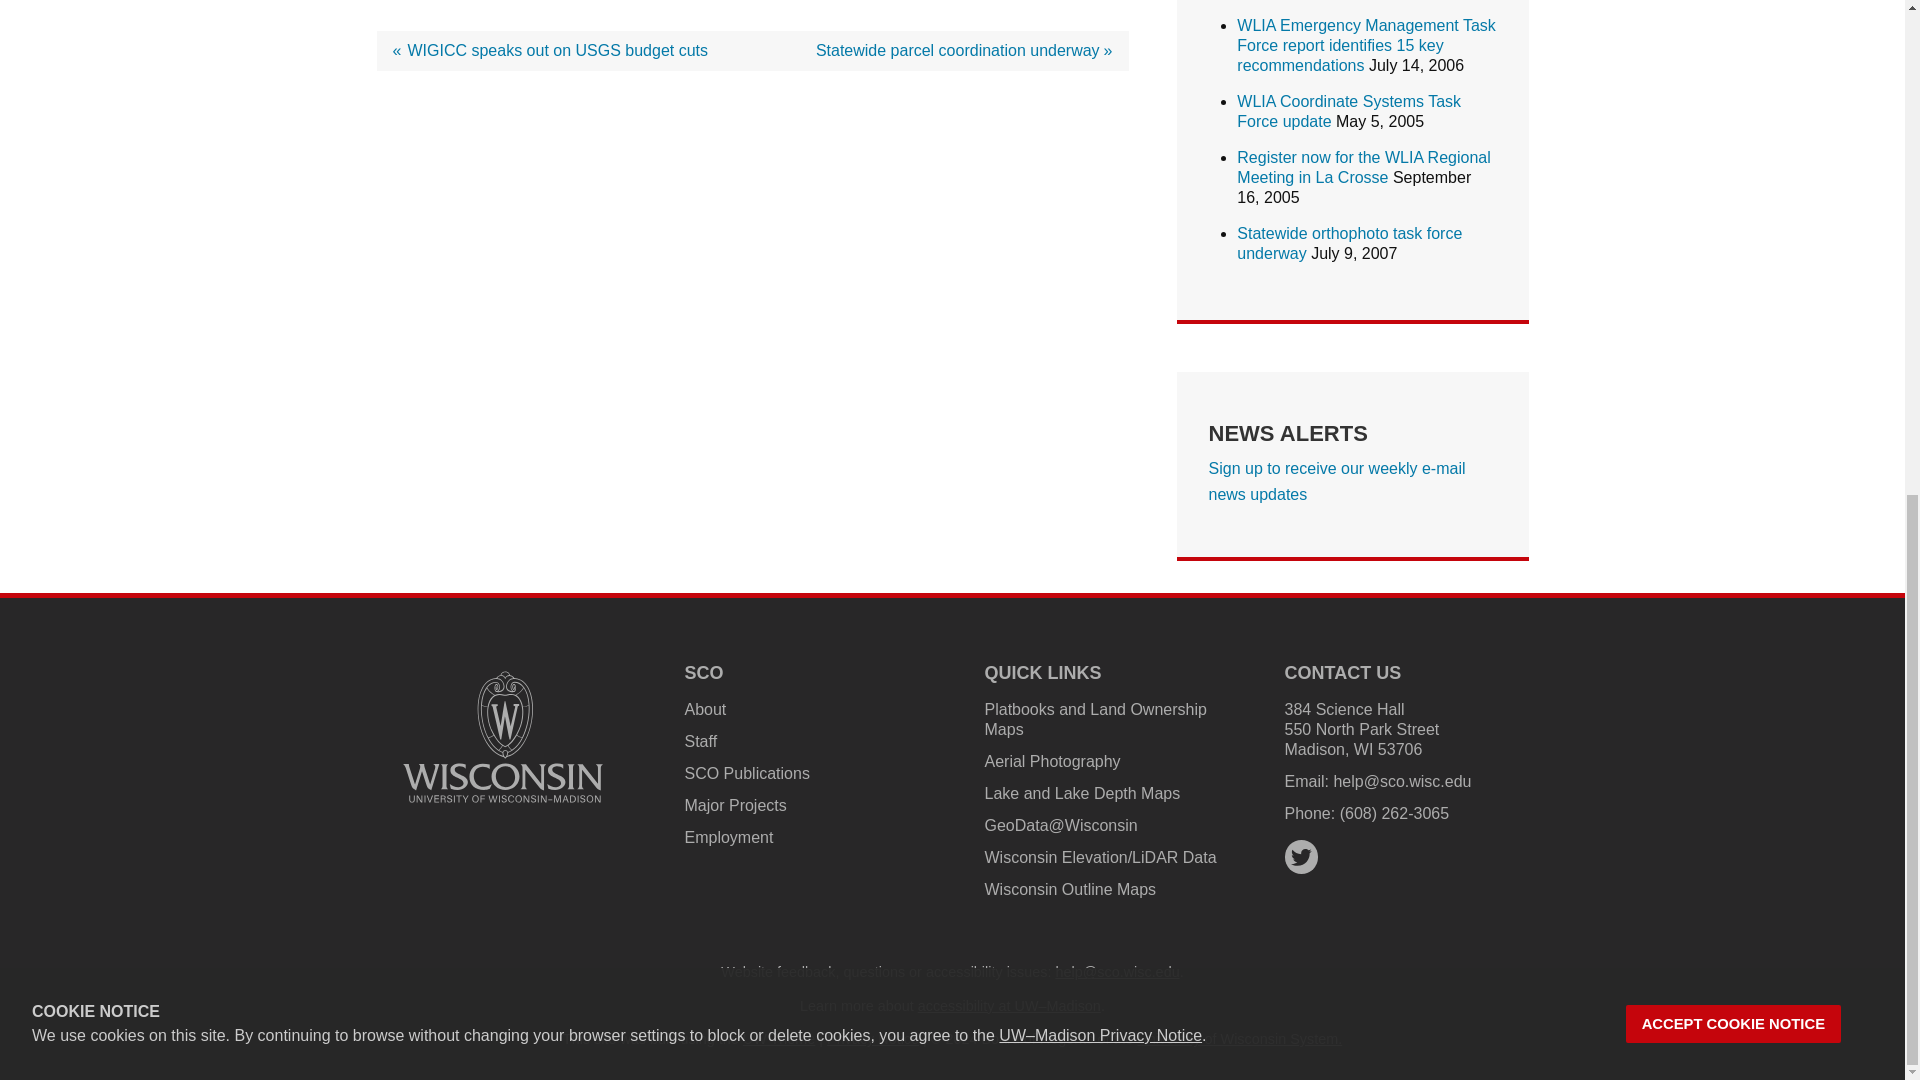  I want to click on University logo that links to main university website, so click(502, 737).